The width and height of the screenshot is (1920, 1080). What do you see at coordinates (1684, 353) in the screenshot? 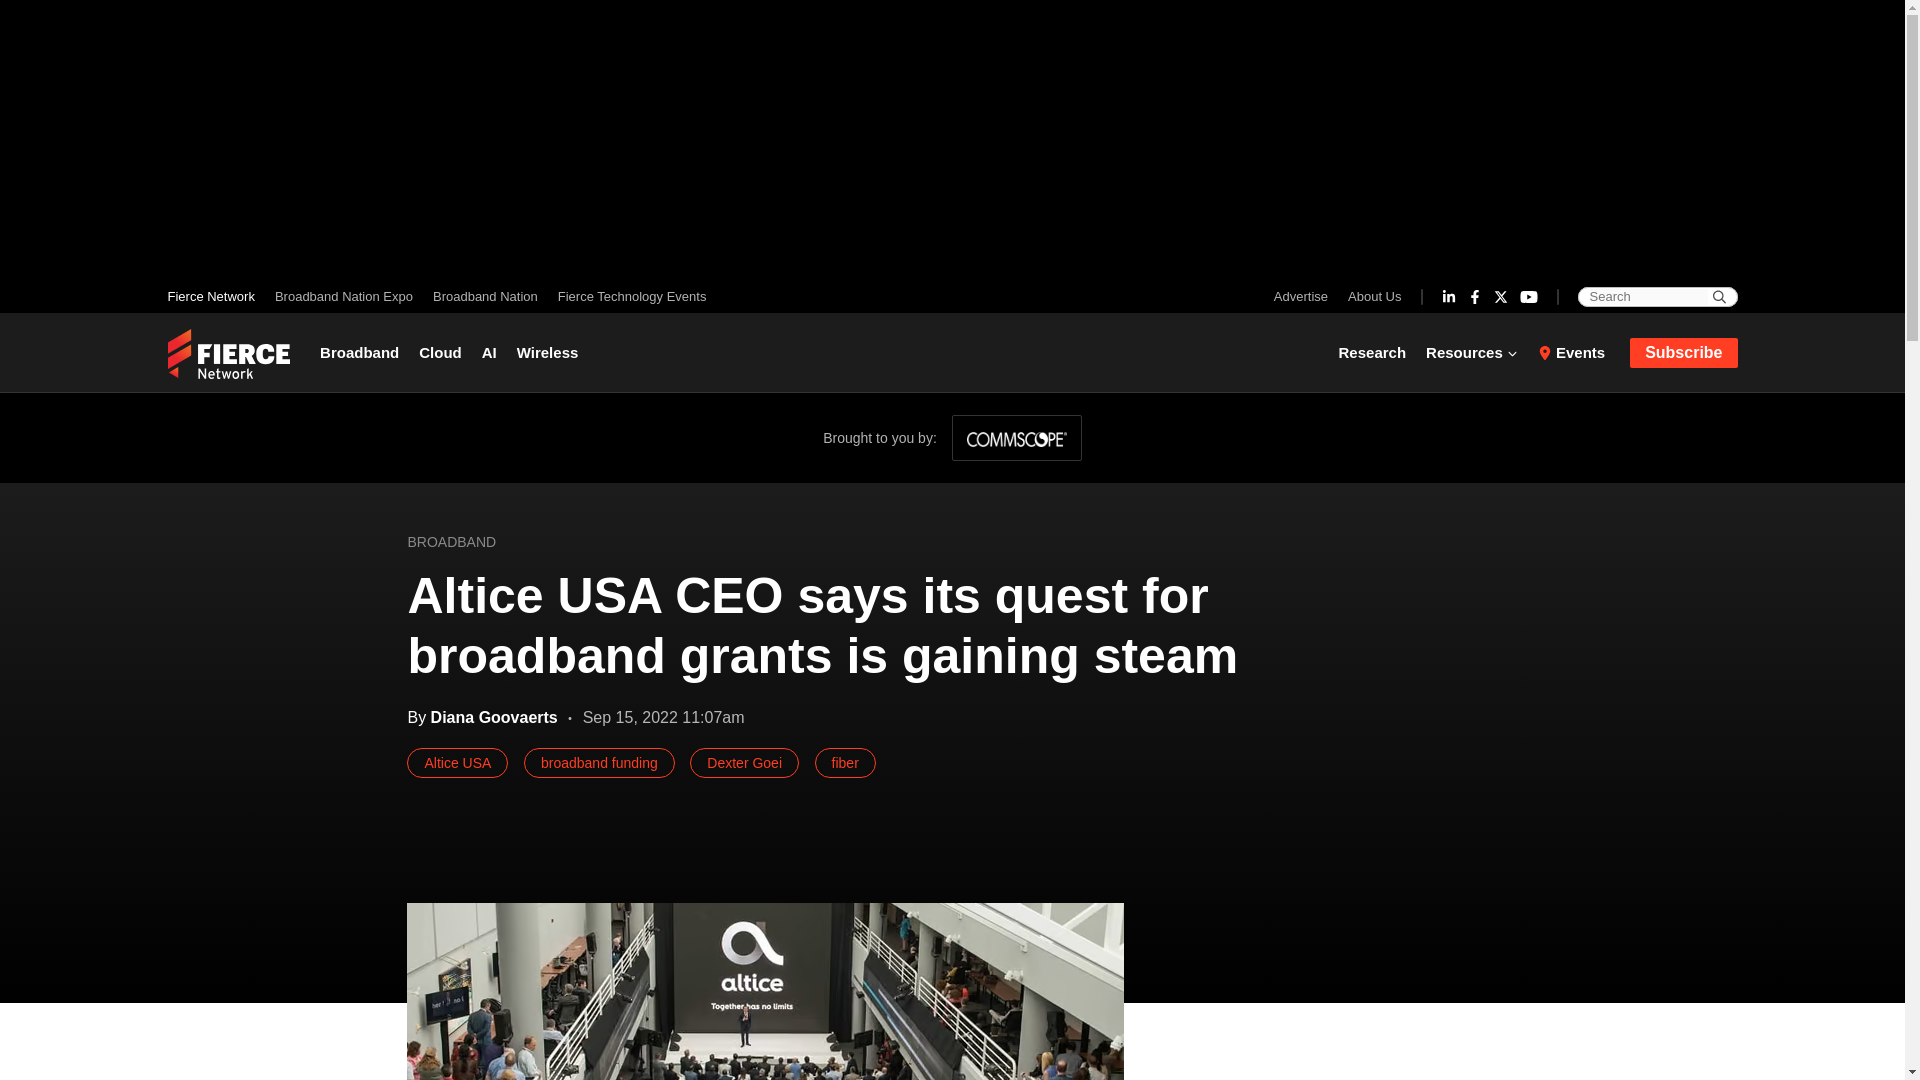
I see `Subscribe` at bounding box center [1684, 353].